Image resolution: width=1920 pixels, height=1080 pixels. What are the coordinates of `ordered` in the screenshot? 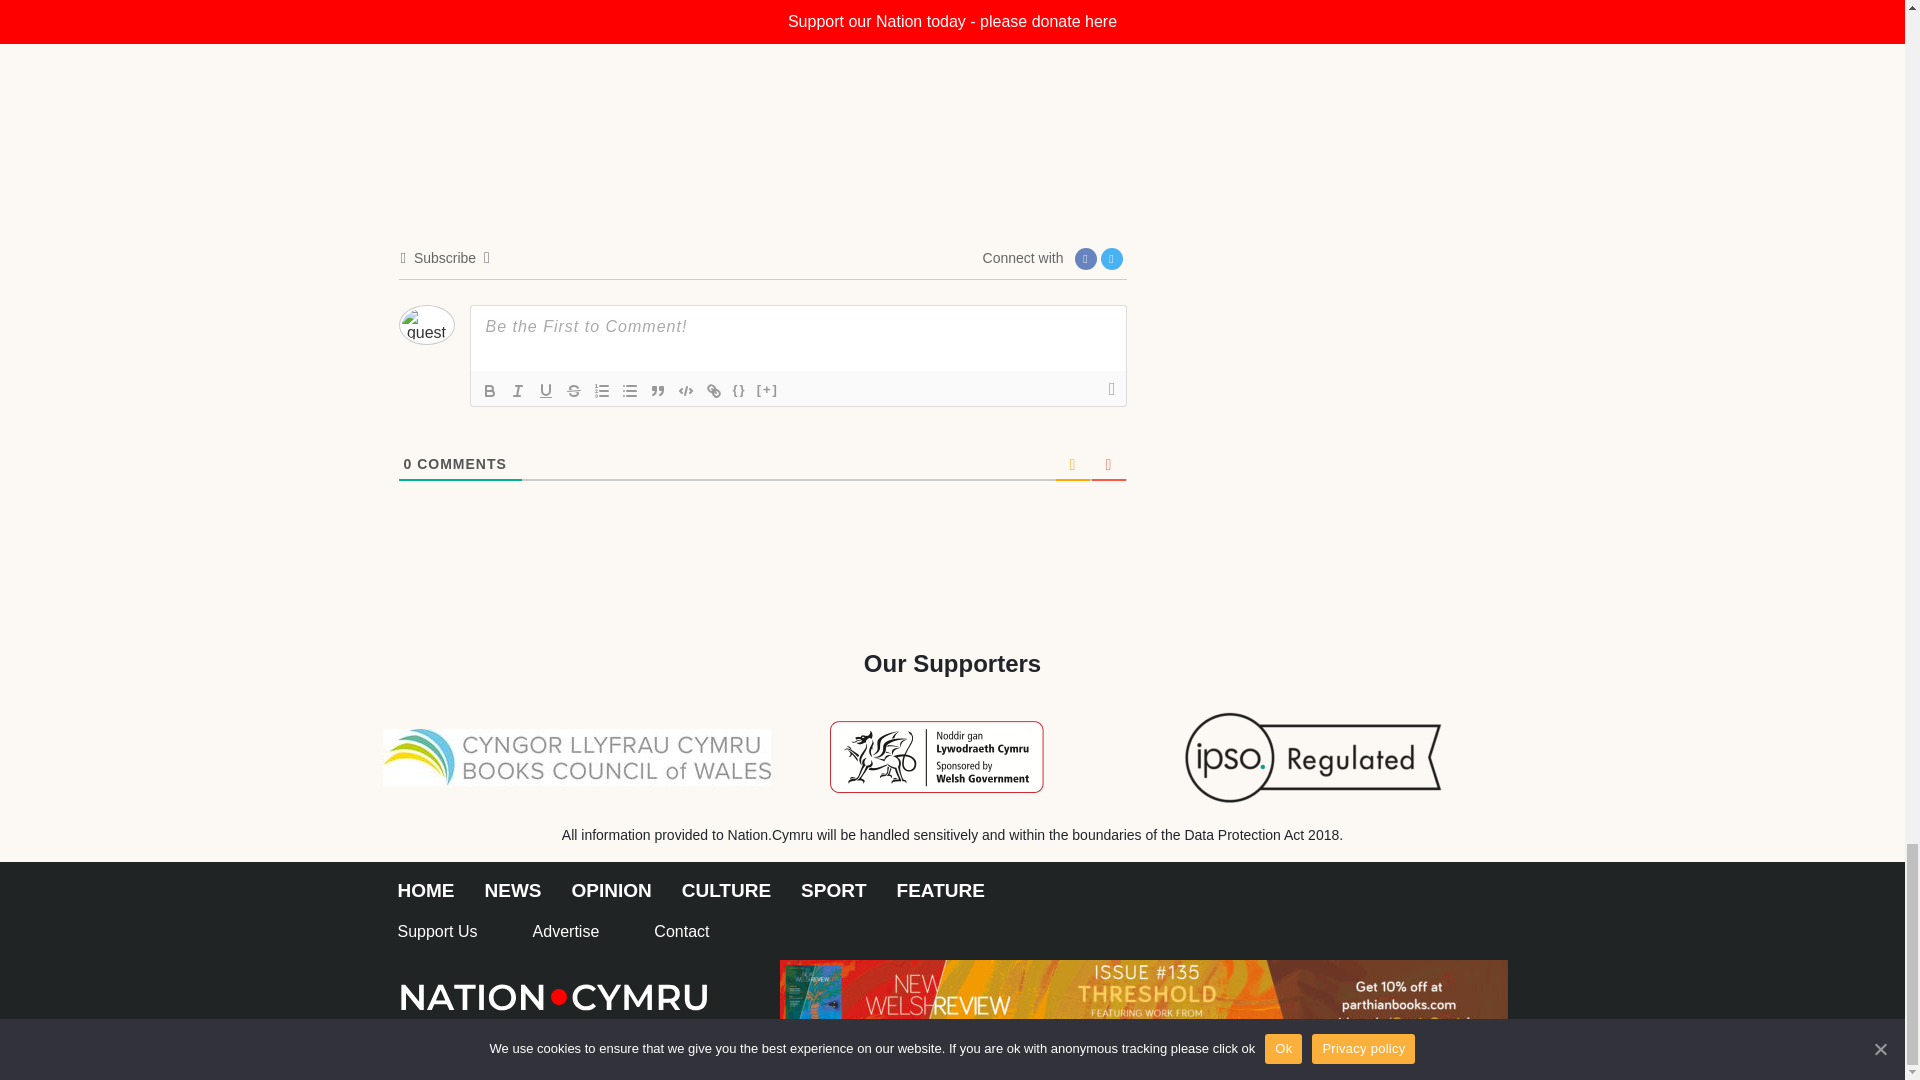 It's located at (602, 390).